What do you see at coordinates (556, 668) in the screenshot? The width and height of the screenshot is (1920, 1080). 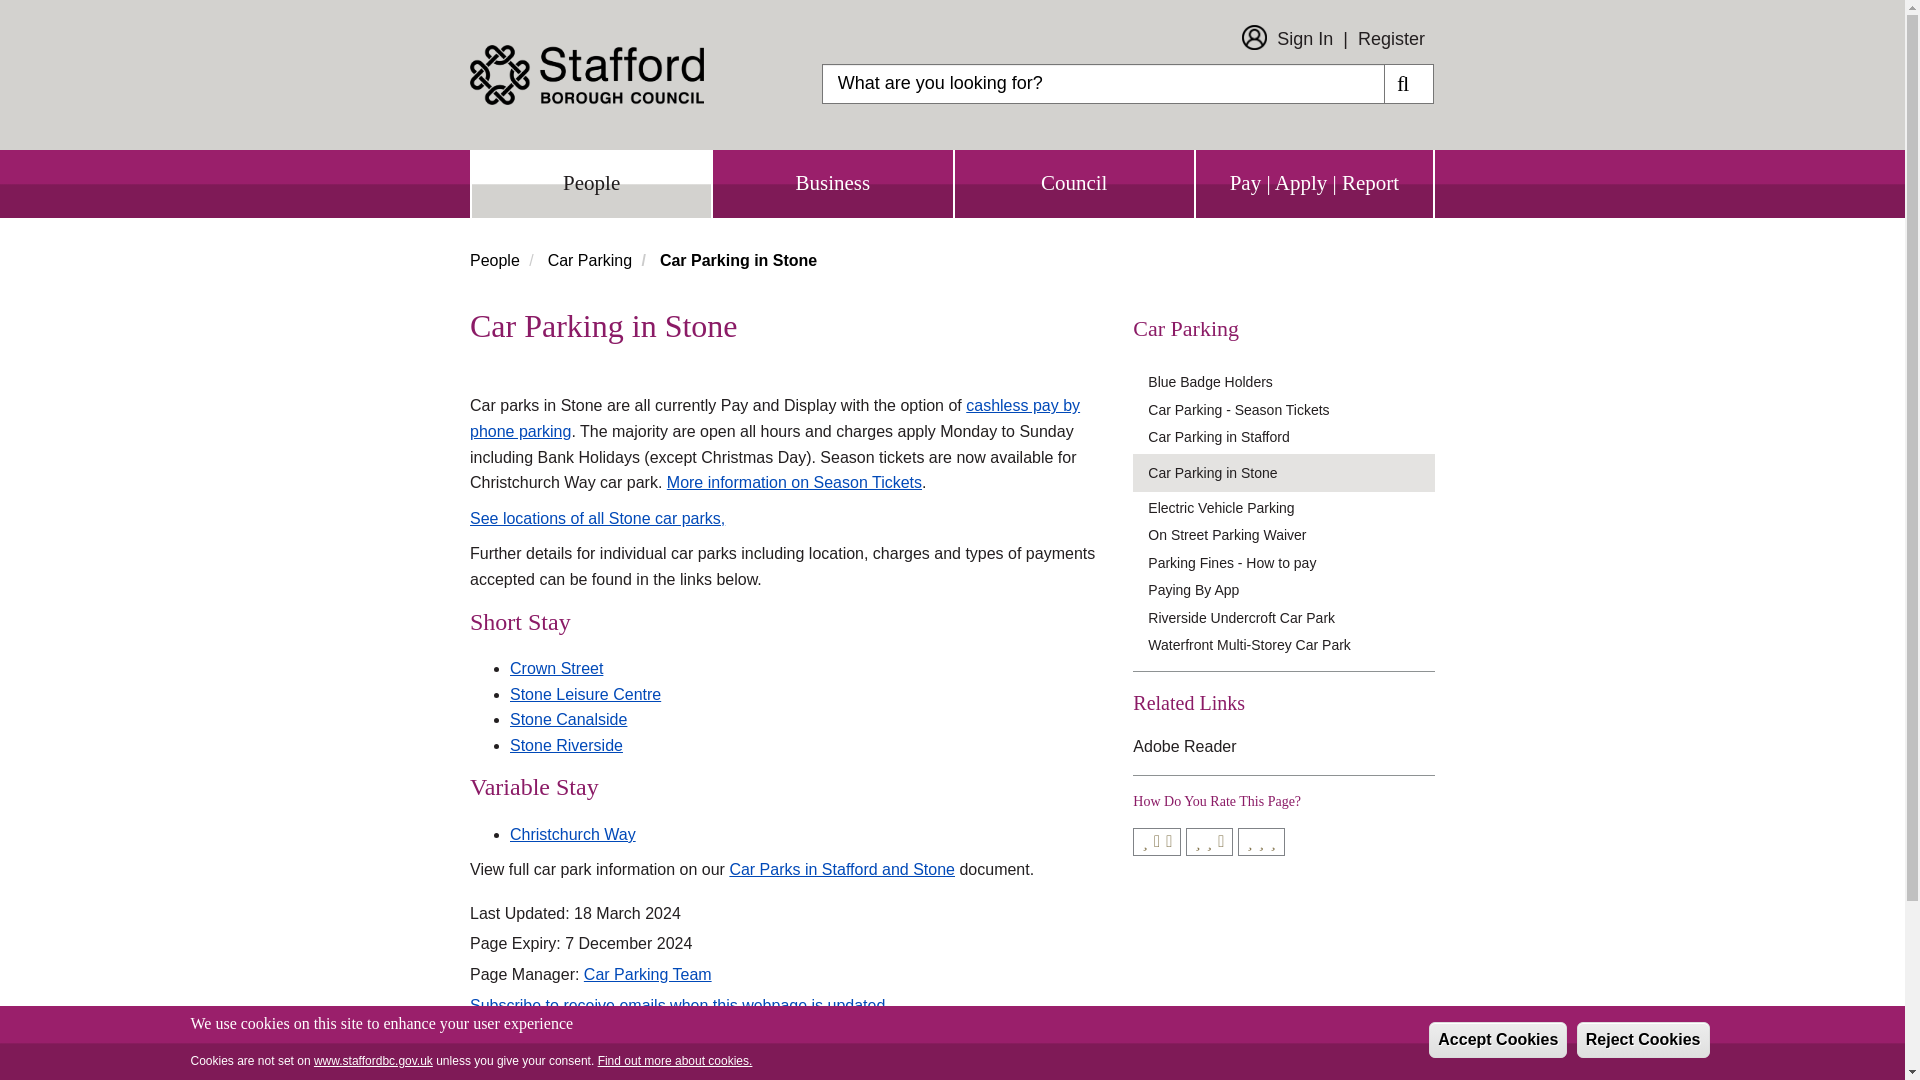 I see `Crown Street` at bounding box center [556, 668].